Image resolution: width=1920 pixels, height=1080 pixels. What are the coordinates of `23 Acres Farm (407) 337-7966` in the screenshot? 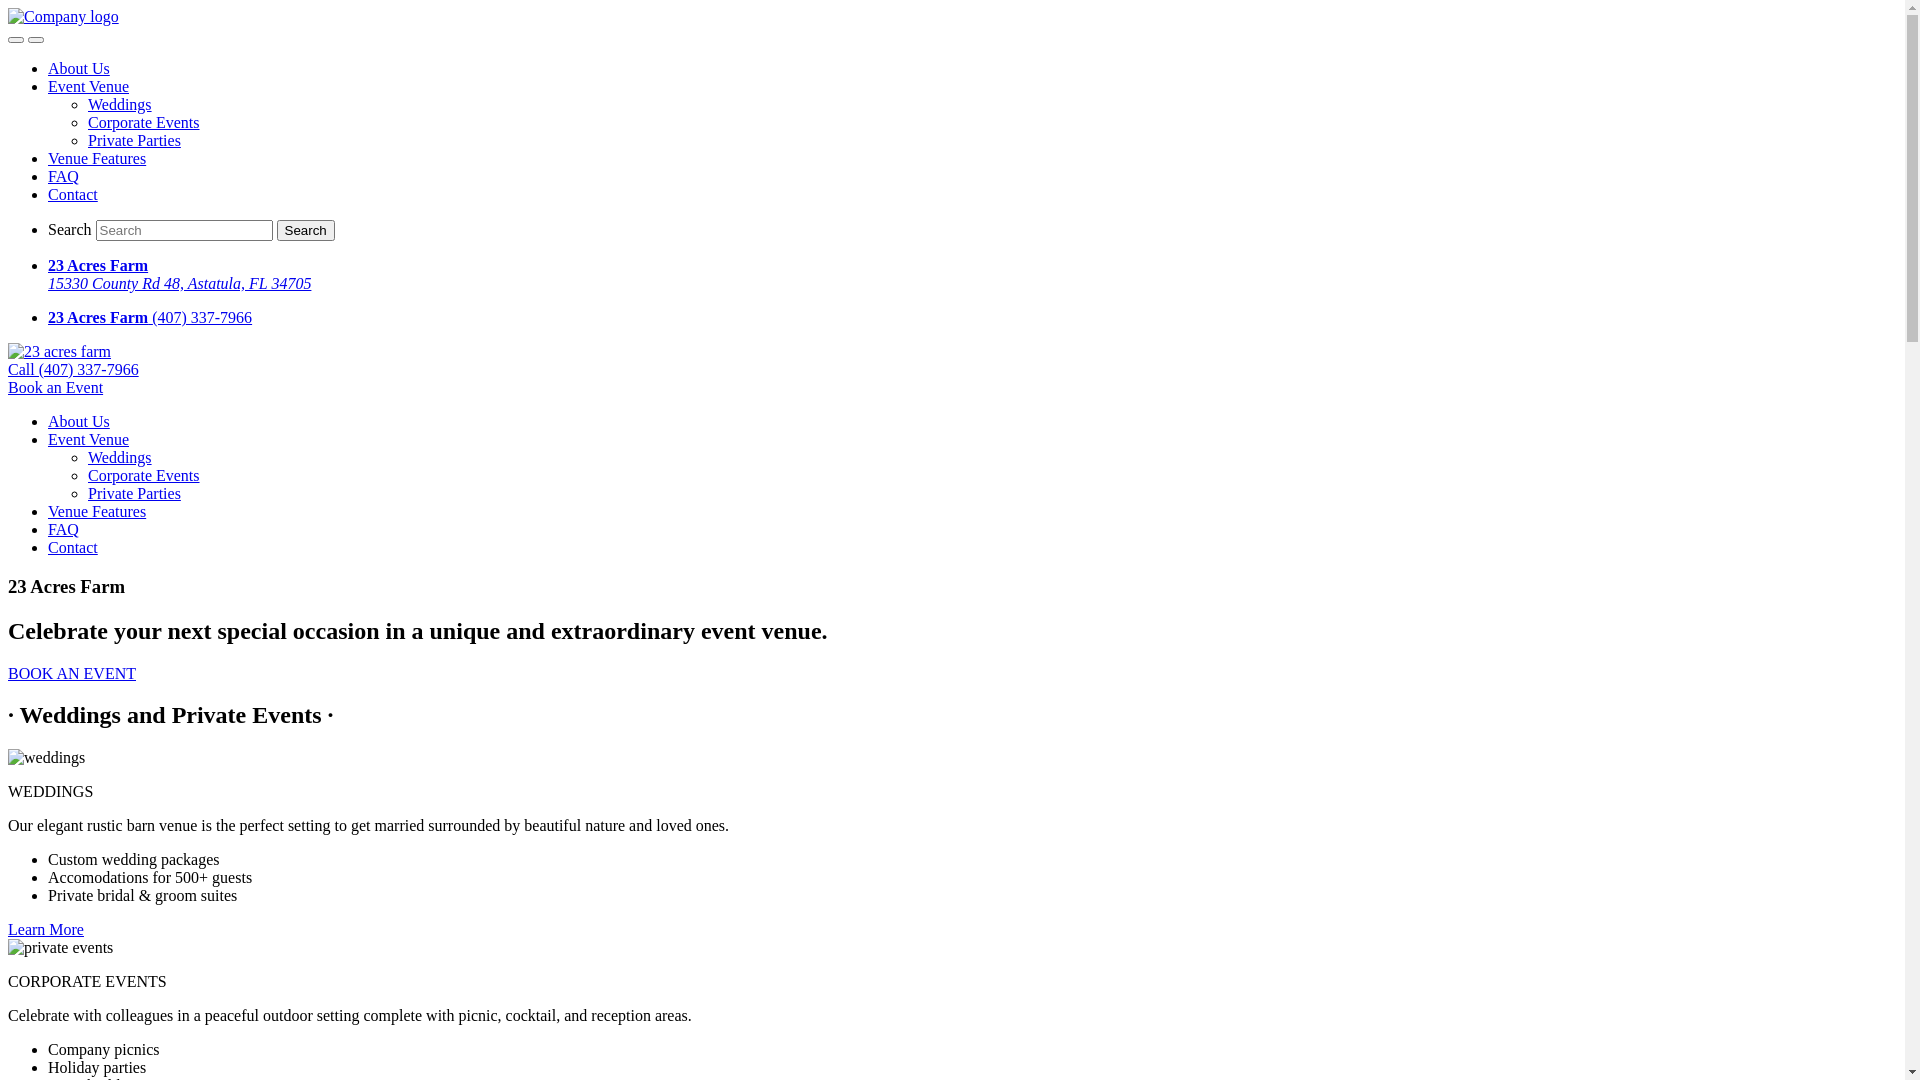 It's located at (972, 318).